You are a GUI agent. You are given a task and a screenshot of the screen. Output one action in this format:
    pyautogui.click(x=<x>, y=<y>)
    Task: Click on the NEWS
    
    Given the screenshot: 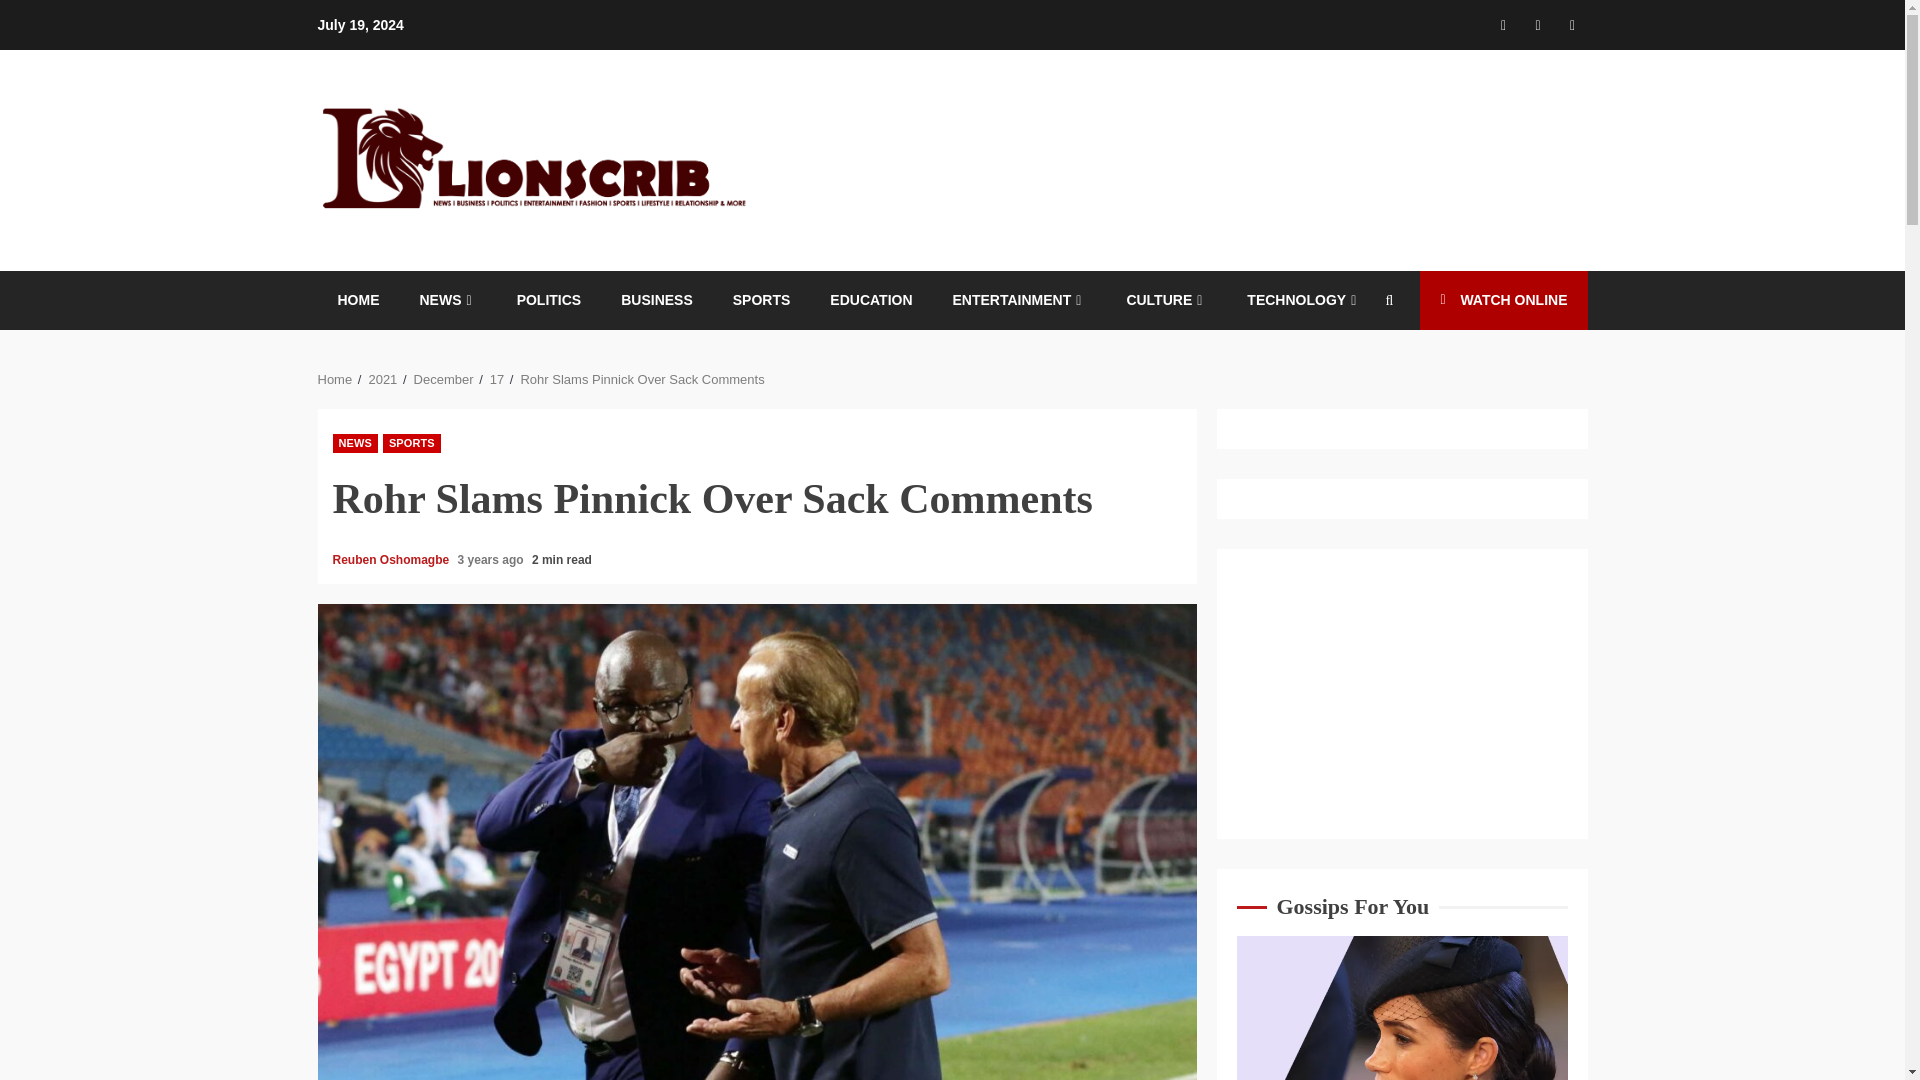 What is the action you would take?
    pyautogui.click(x=354, y=443)
    